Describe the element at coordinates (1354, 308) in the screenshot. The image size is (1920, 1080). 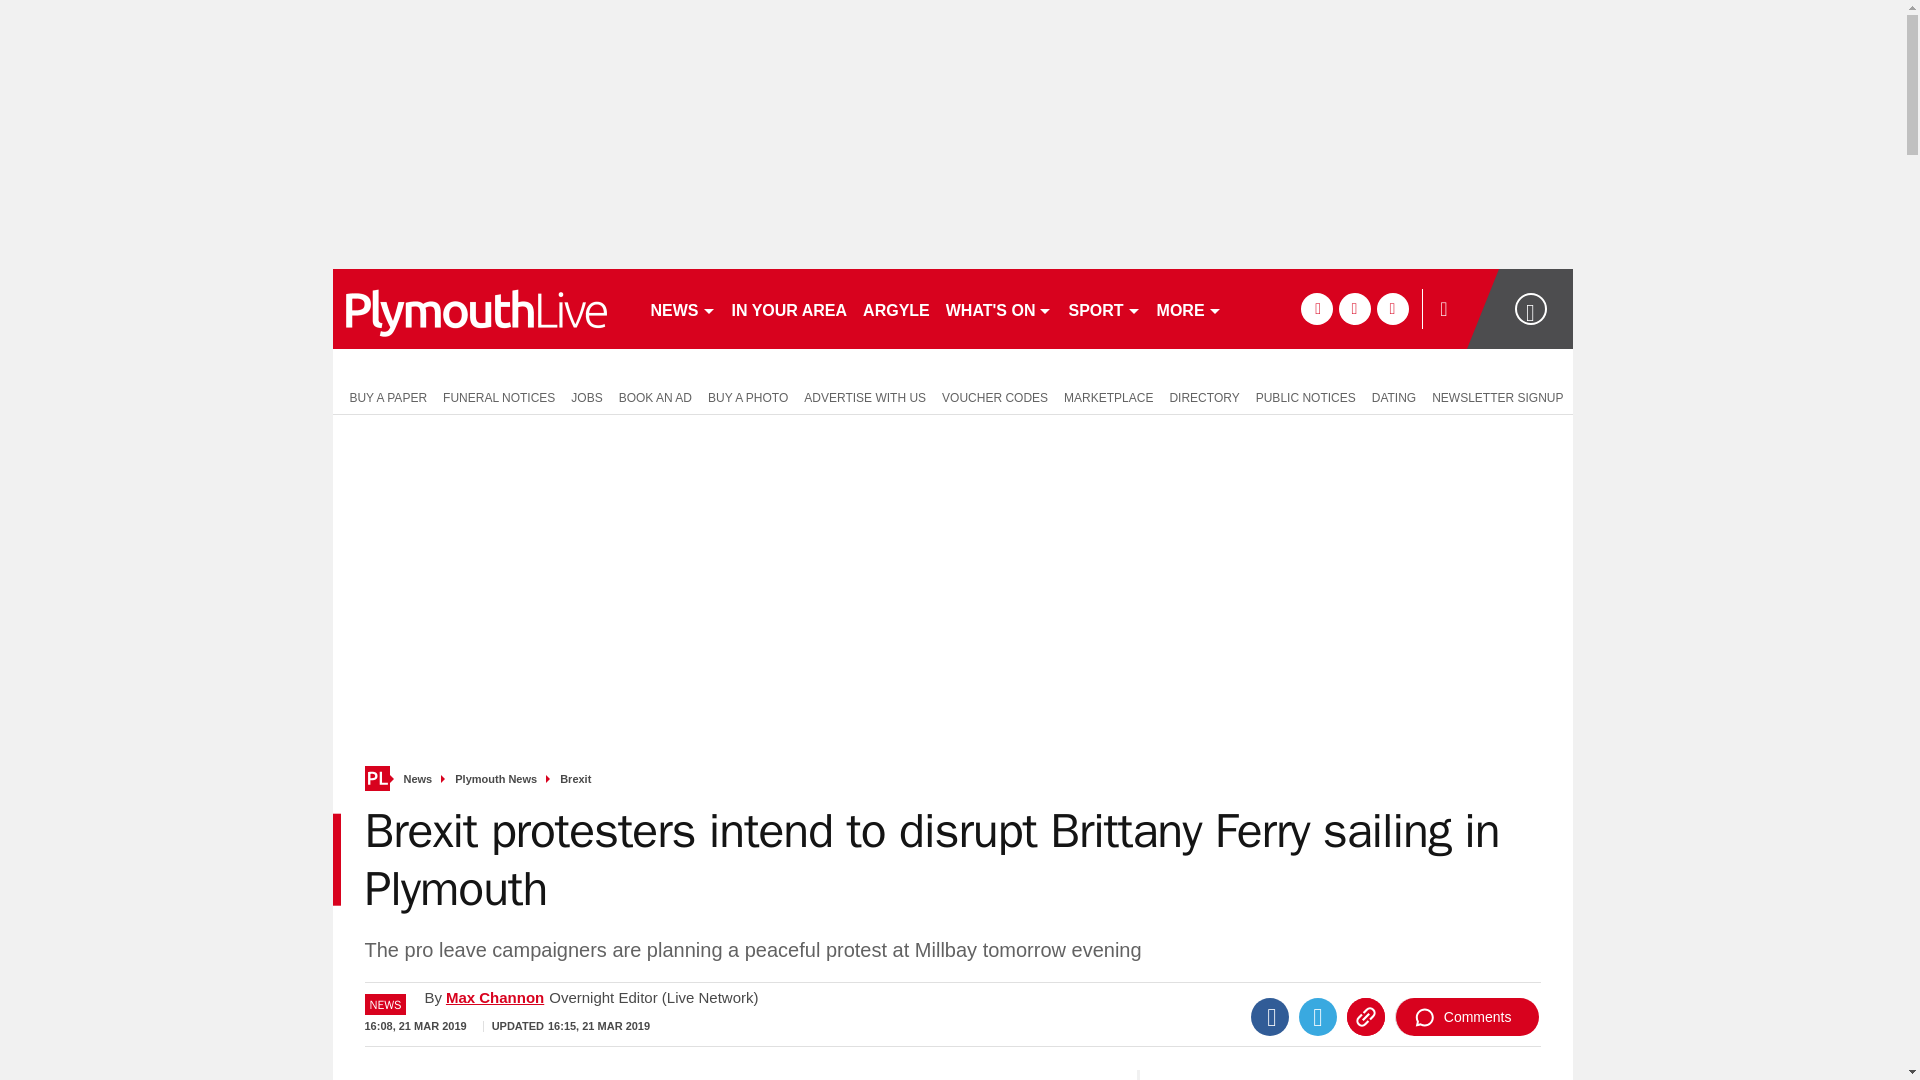
I see `twitter` at that location.